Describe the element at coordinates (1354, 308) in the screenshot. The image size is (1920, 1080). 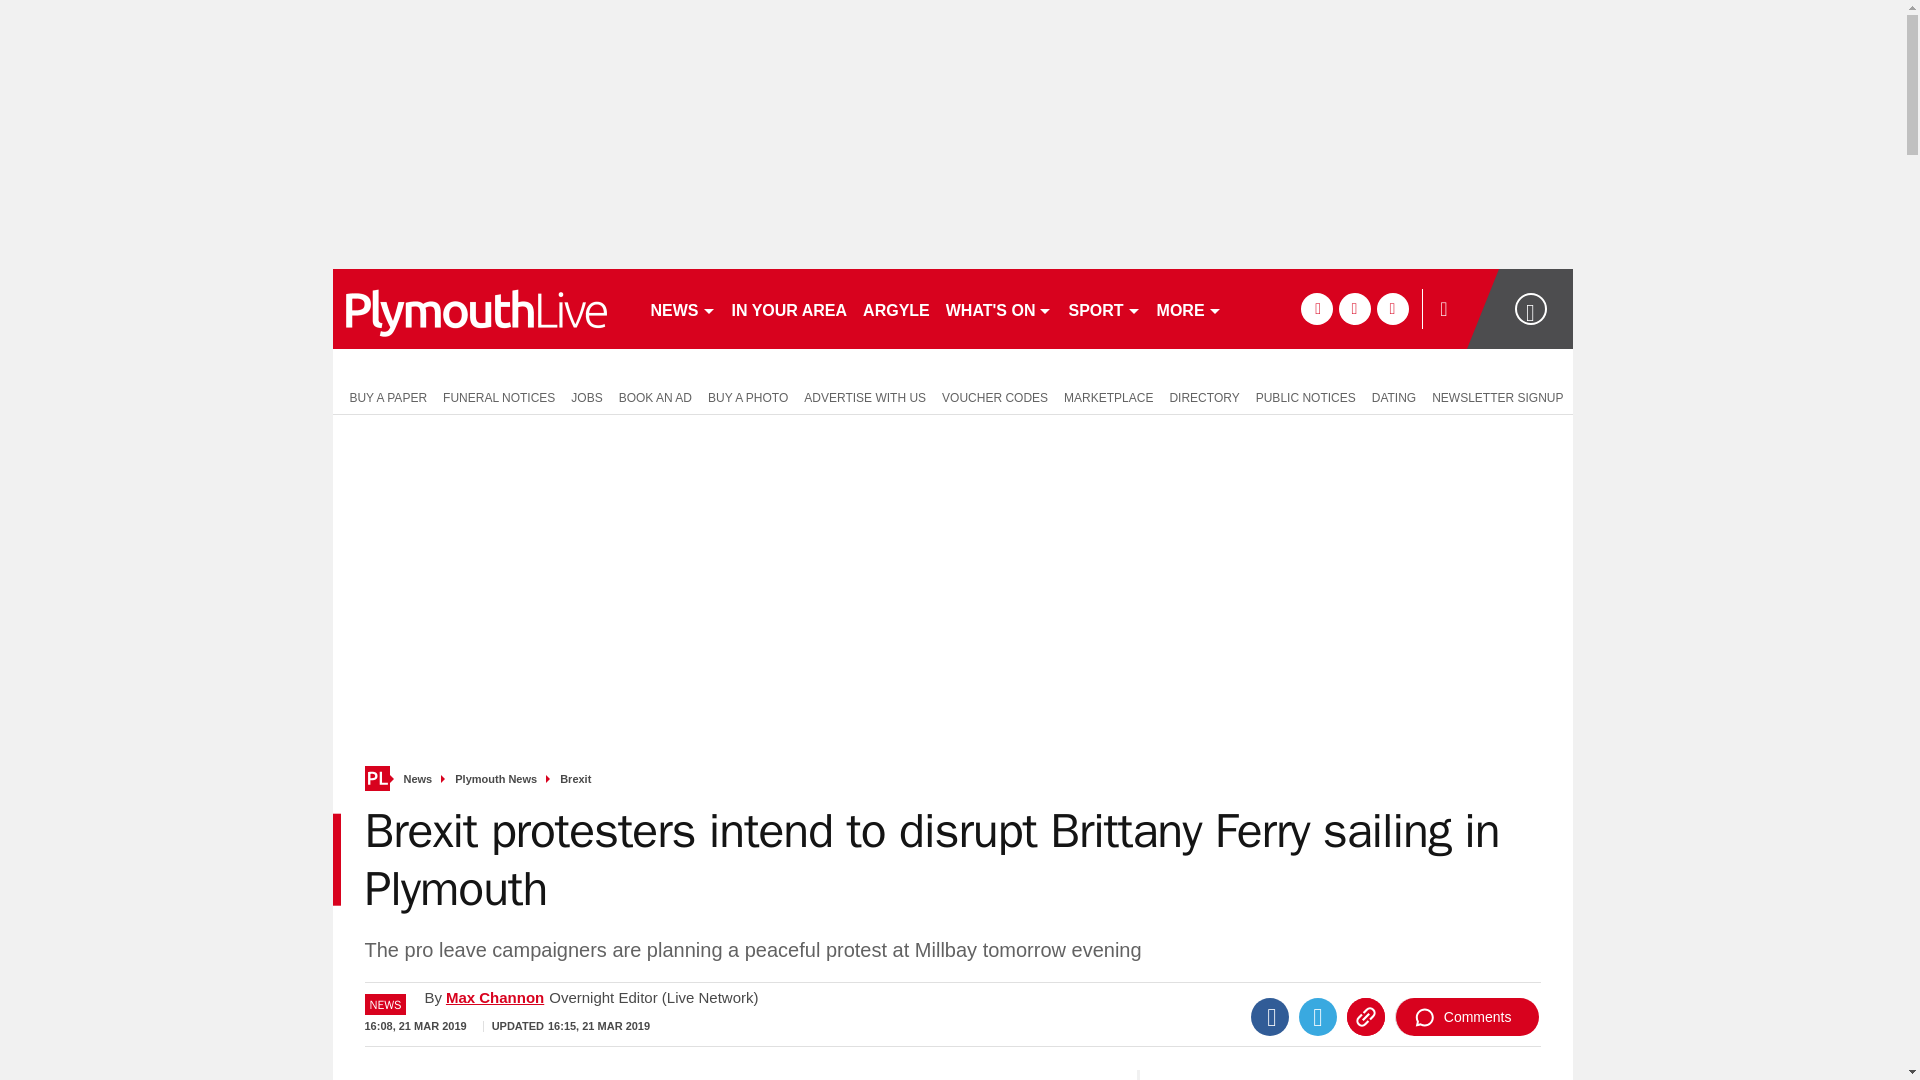
I see `twitter` at that location.